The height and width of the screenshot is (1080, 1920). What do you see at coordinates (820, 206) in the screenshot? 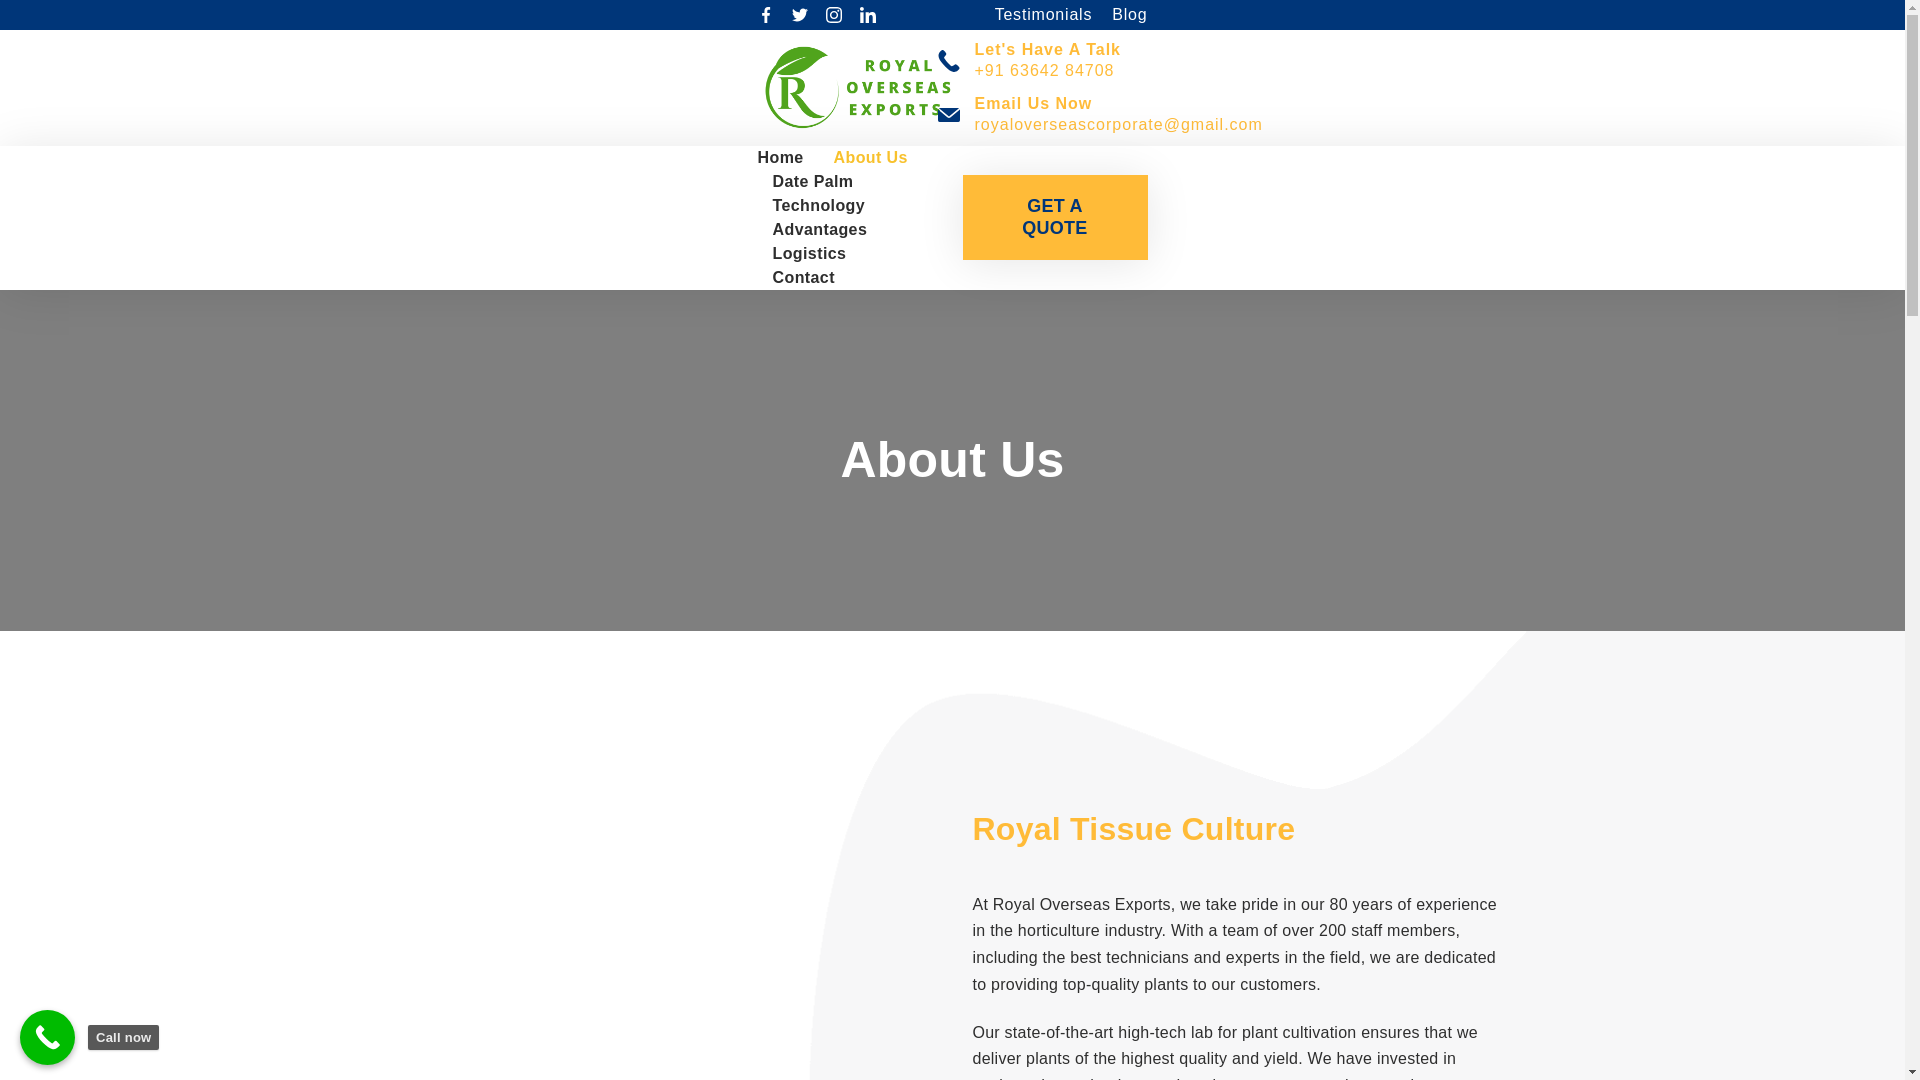
I see `Technology` at bounding box center [820, 206].